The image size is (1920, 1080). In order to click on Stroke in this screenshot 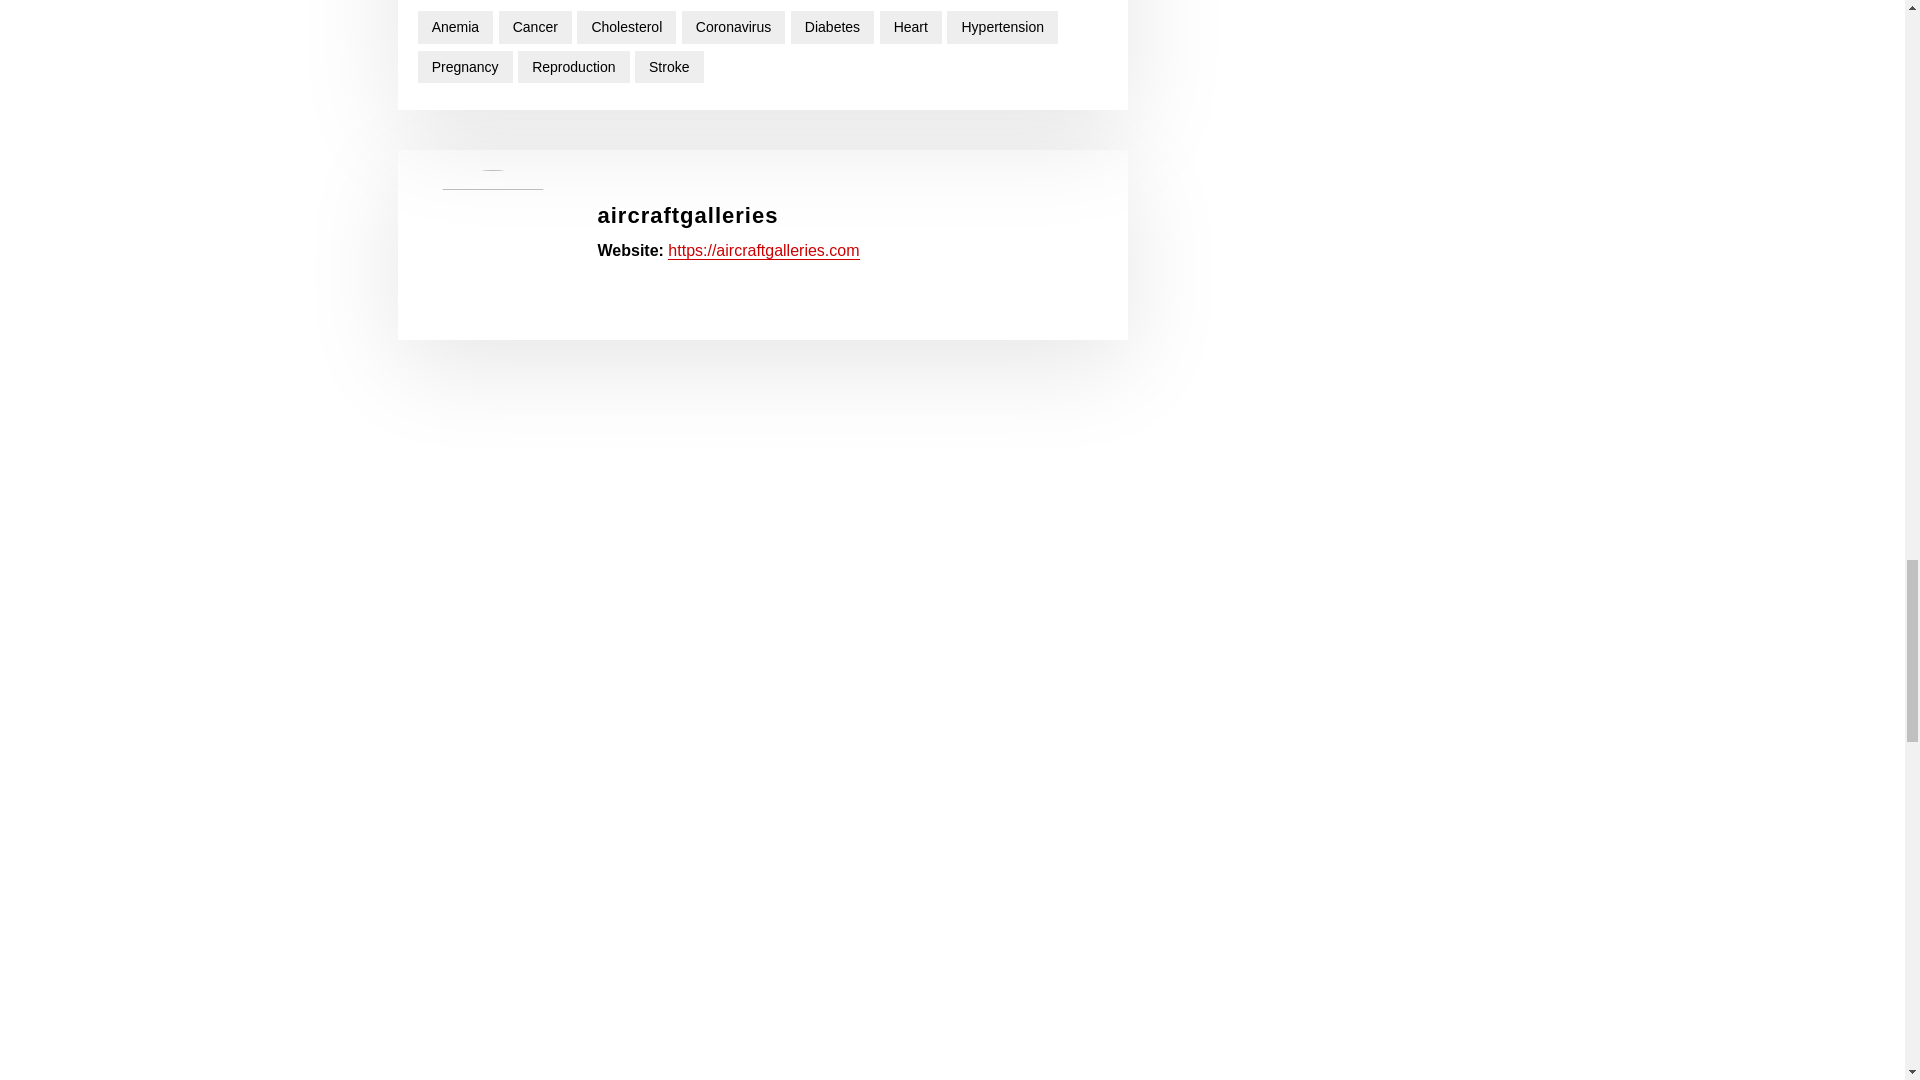, I will do `click(670, 67)`.